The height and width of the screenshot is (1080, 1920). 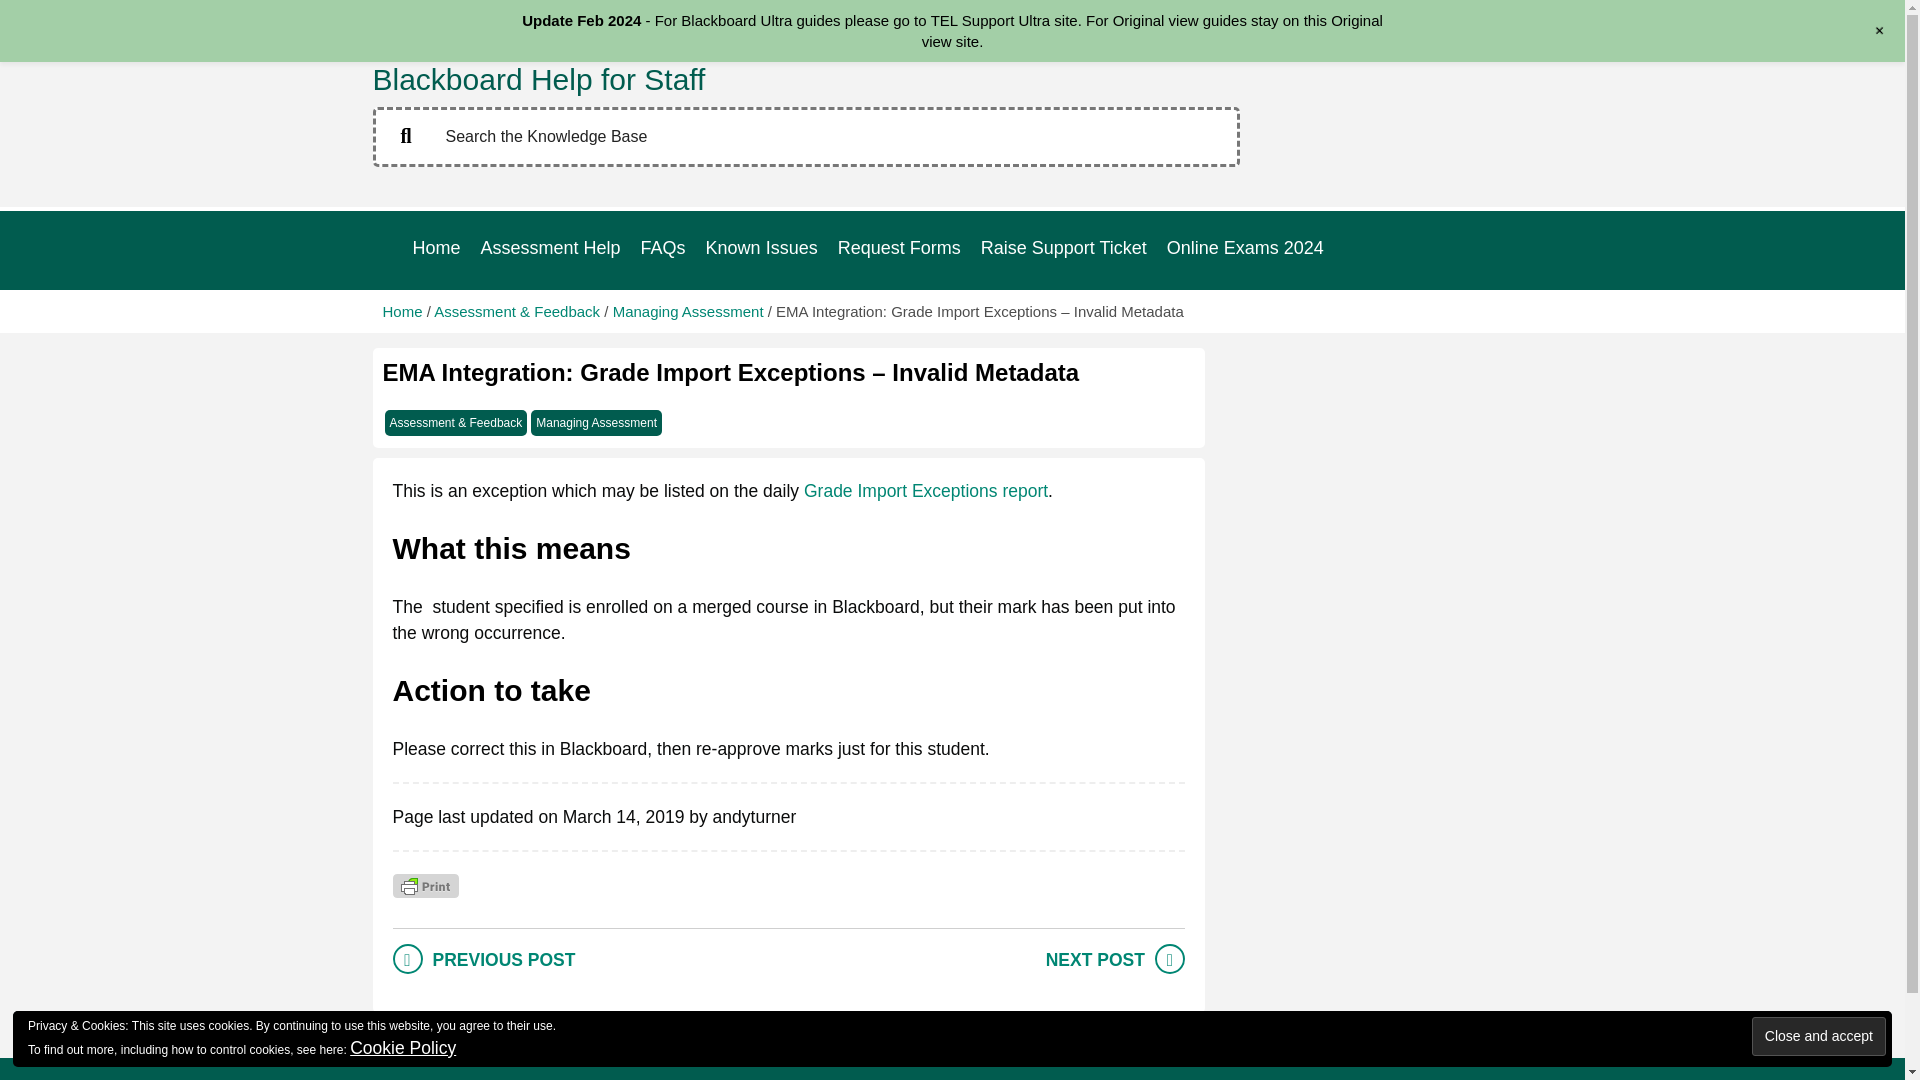 I want to click on NEXT POST, so click(x=1095, y=960).